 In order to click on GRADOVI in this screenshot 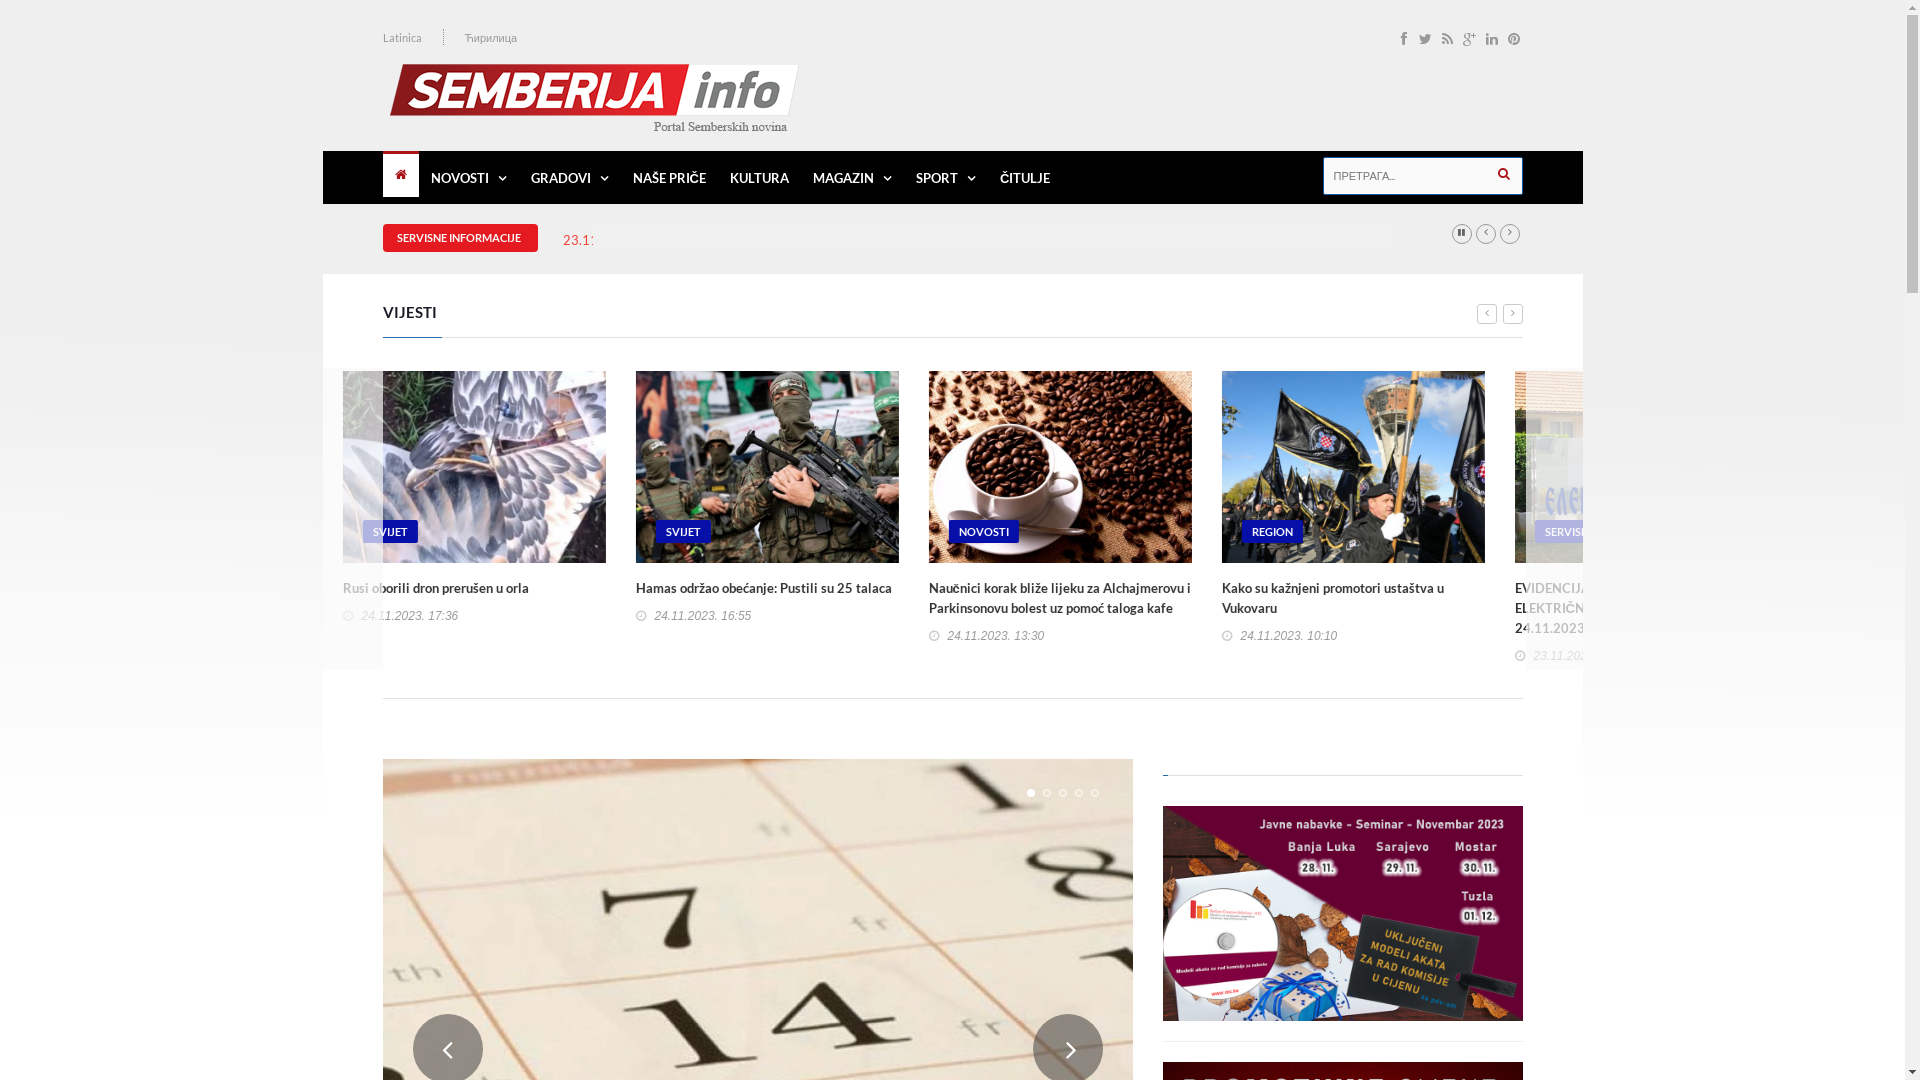, I will do `click(569, 178)`.